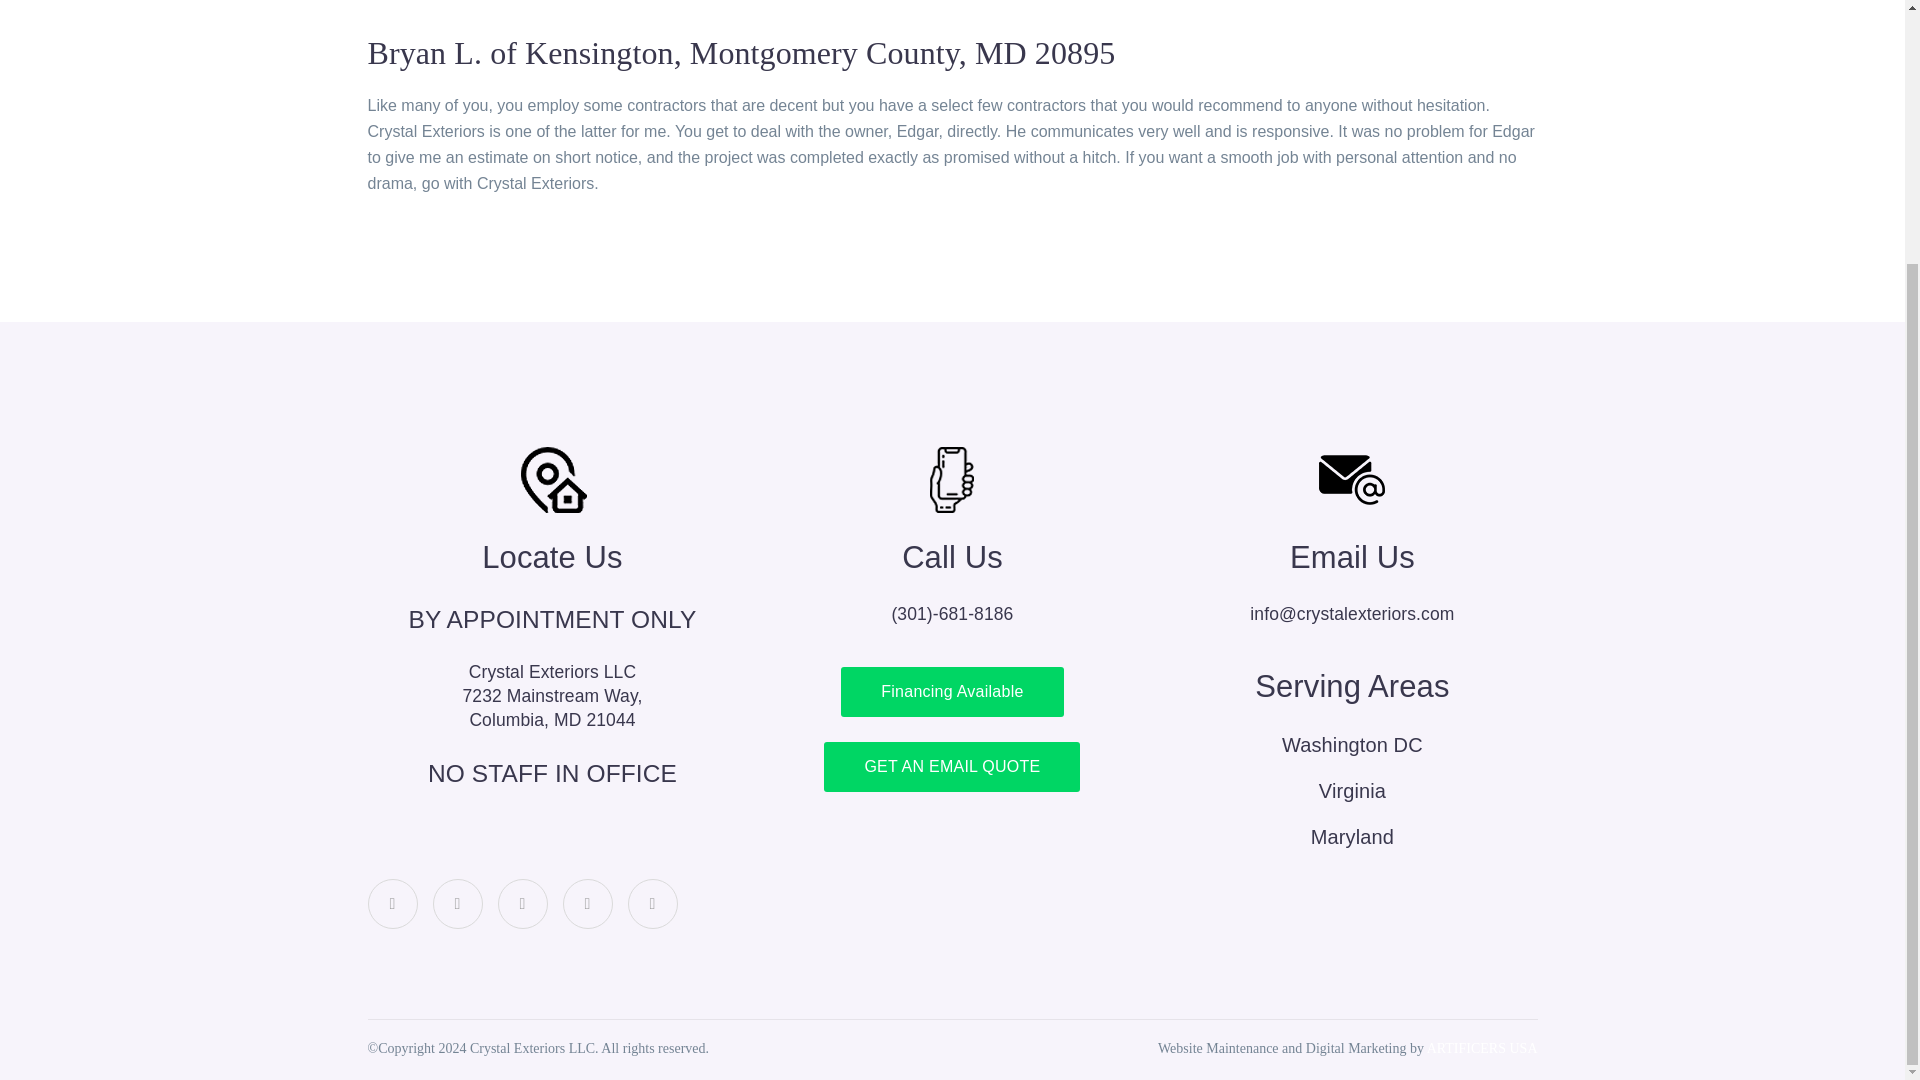 The height and width of the screenshot is (1080, 1920). Describe the element at coordinates (552, 708) in the screenshot. I see `instagram` at that location.